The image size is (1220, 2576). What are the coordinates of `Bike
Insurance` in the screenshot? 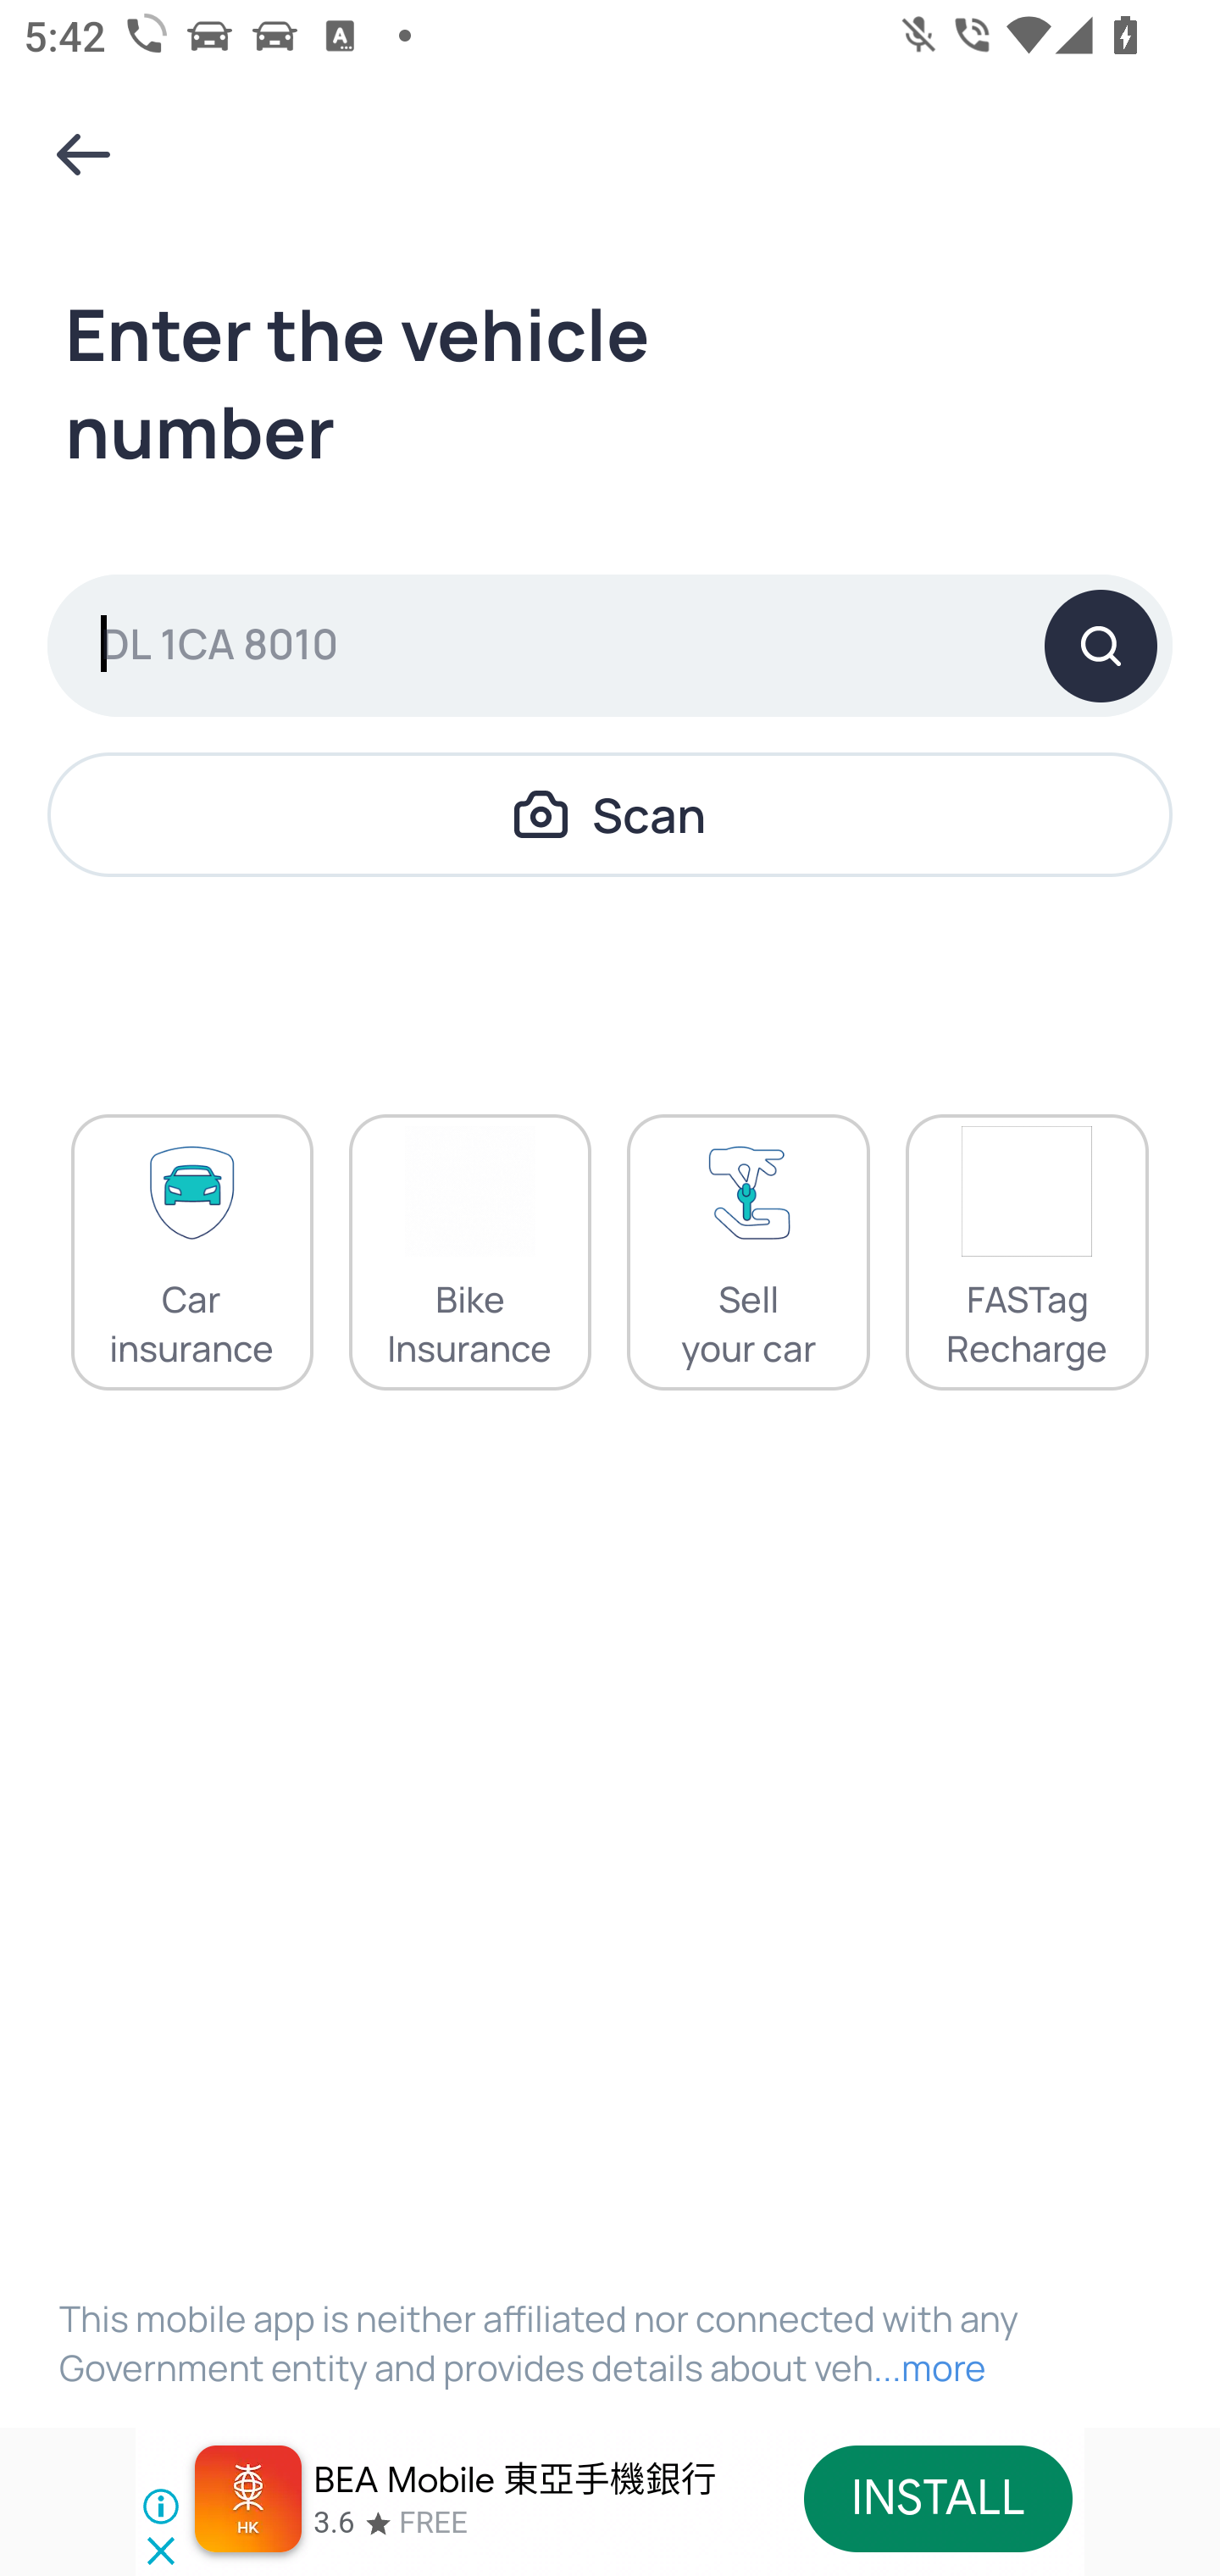 It's located at (469, 1252).